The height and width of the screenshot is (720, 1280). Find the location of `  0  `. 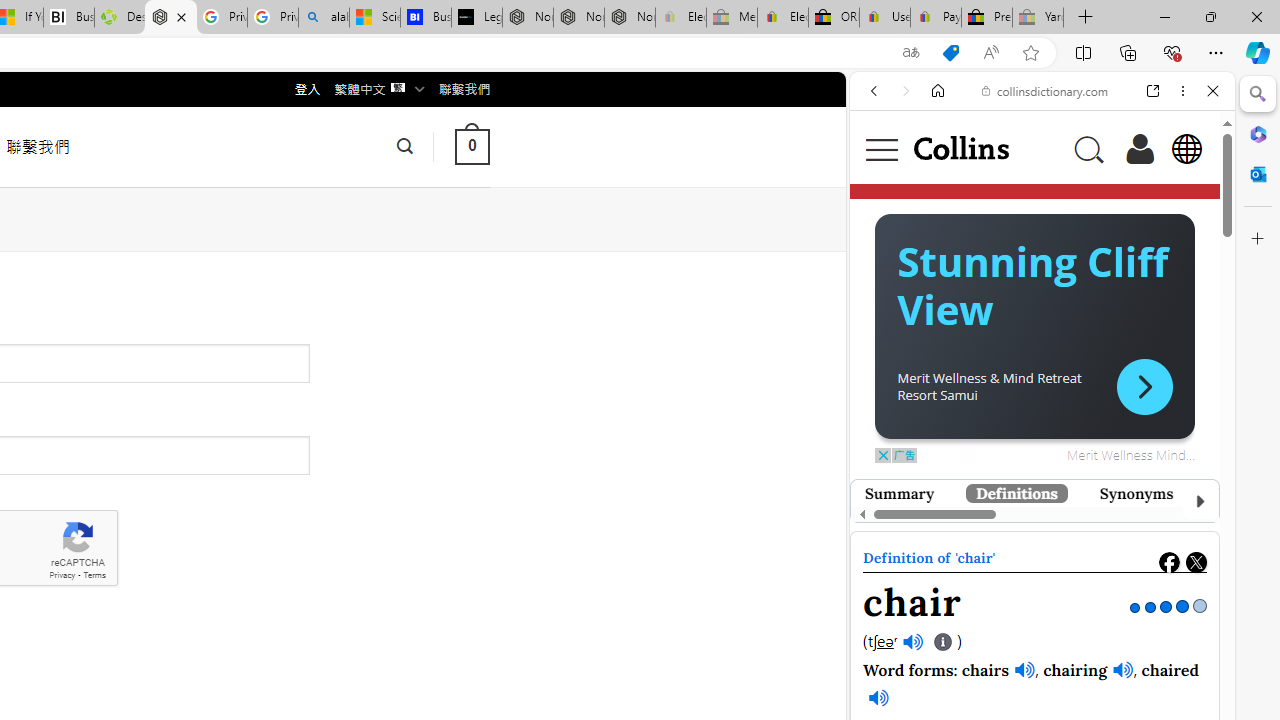

  0   is located at coordinates (472, 146).